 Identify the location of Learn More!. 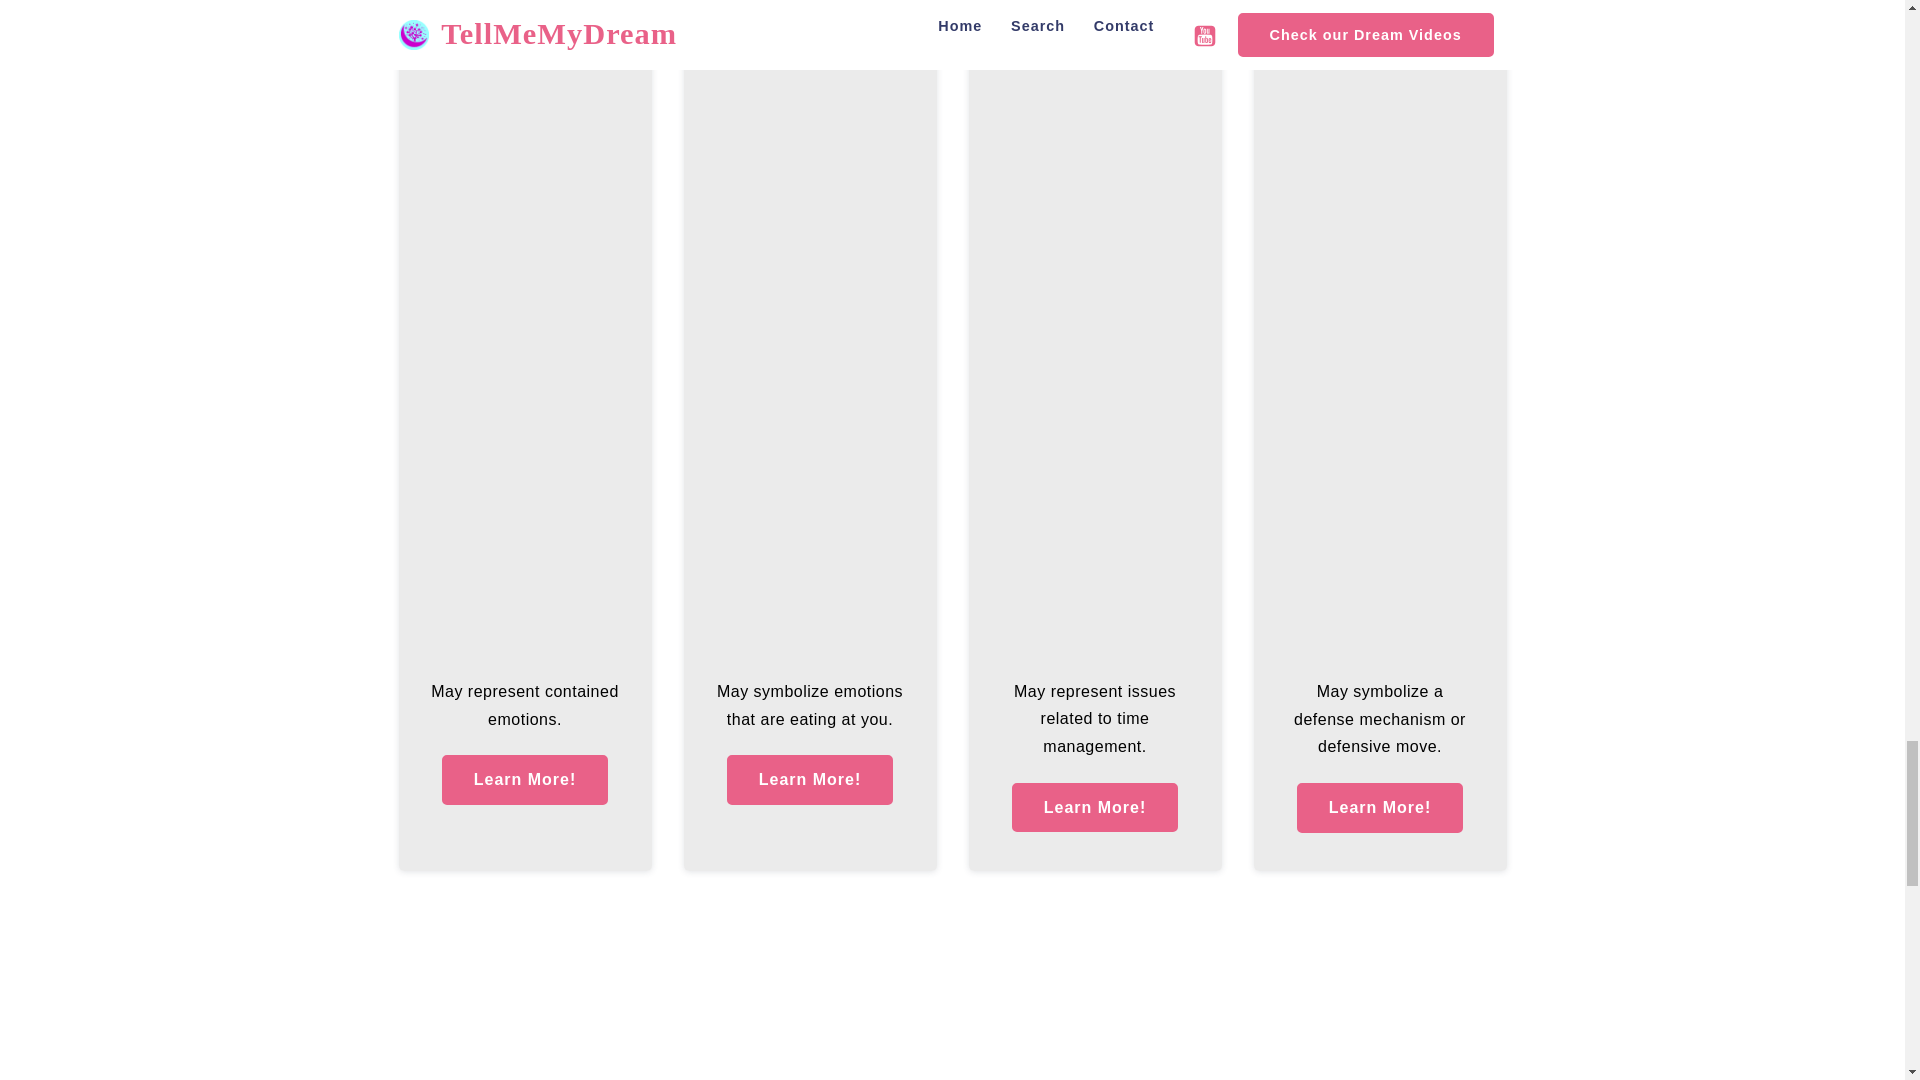
(1380, 808).